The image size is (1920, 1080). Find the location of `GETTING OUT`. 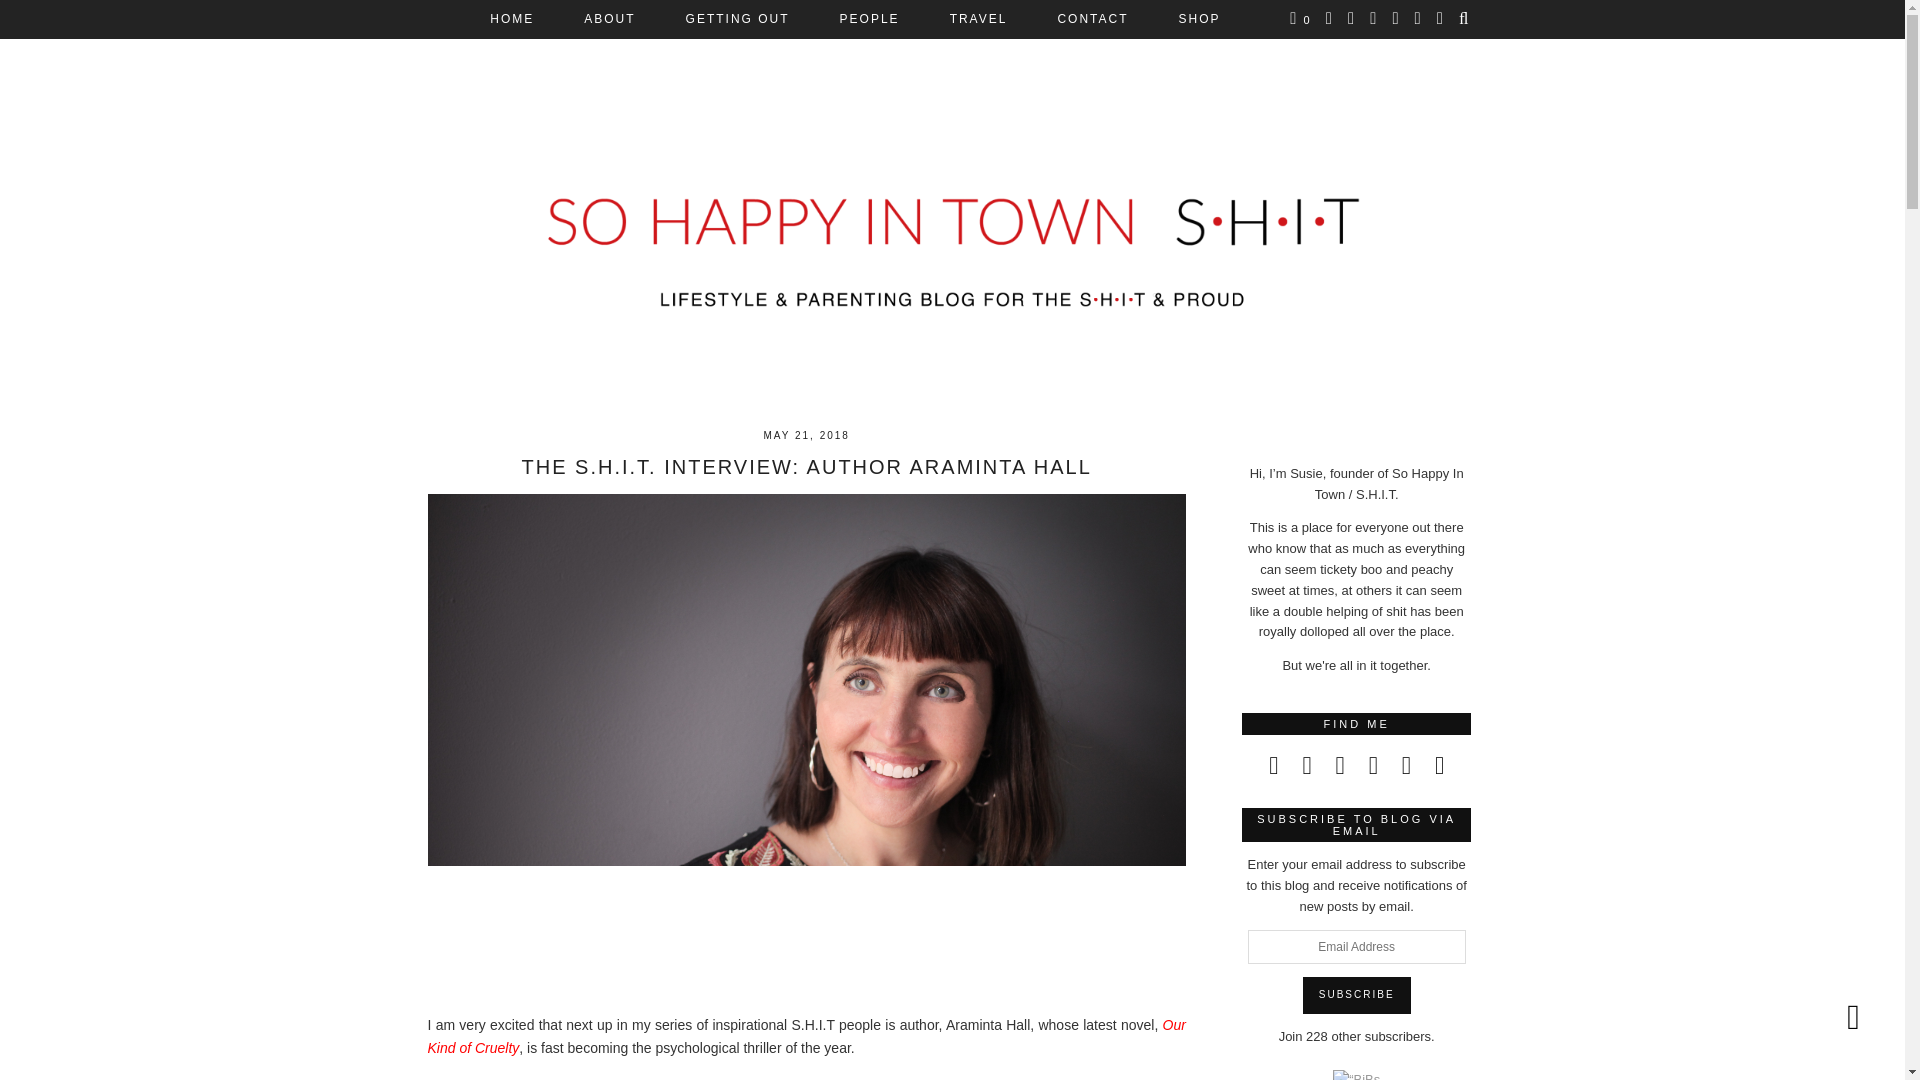

GETTING OUT is located at coordinates (737, 18).